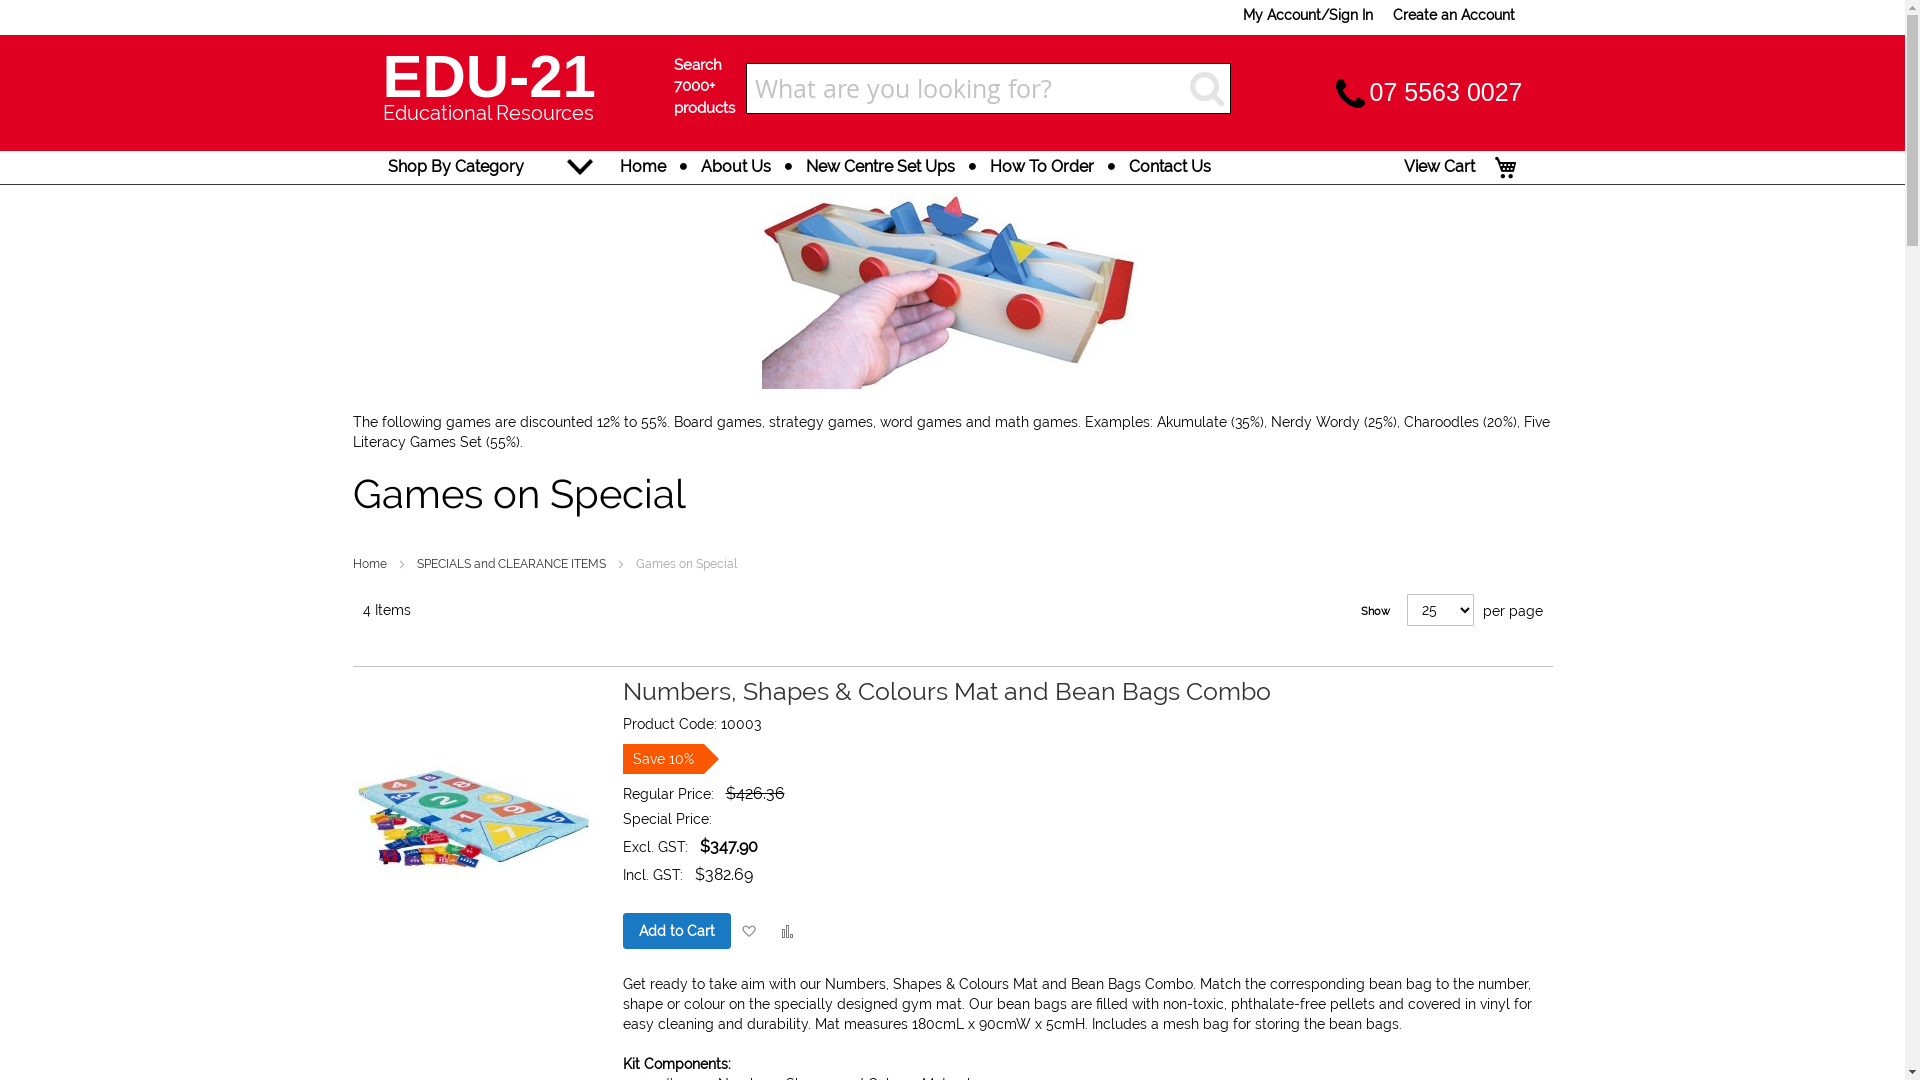  Describe the element at coordinates (1170, 166) in the screenshot. I see `Contact Us` at that location.